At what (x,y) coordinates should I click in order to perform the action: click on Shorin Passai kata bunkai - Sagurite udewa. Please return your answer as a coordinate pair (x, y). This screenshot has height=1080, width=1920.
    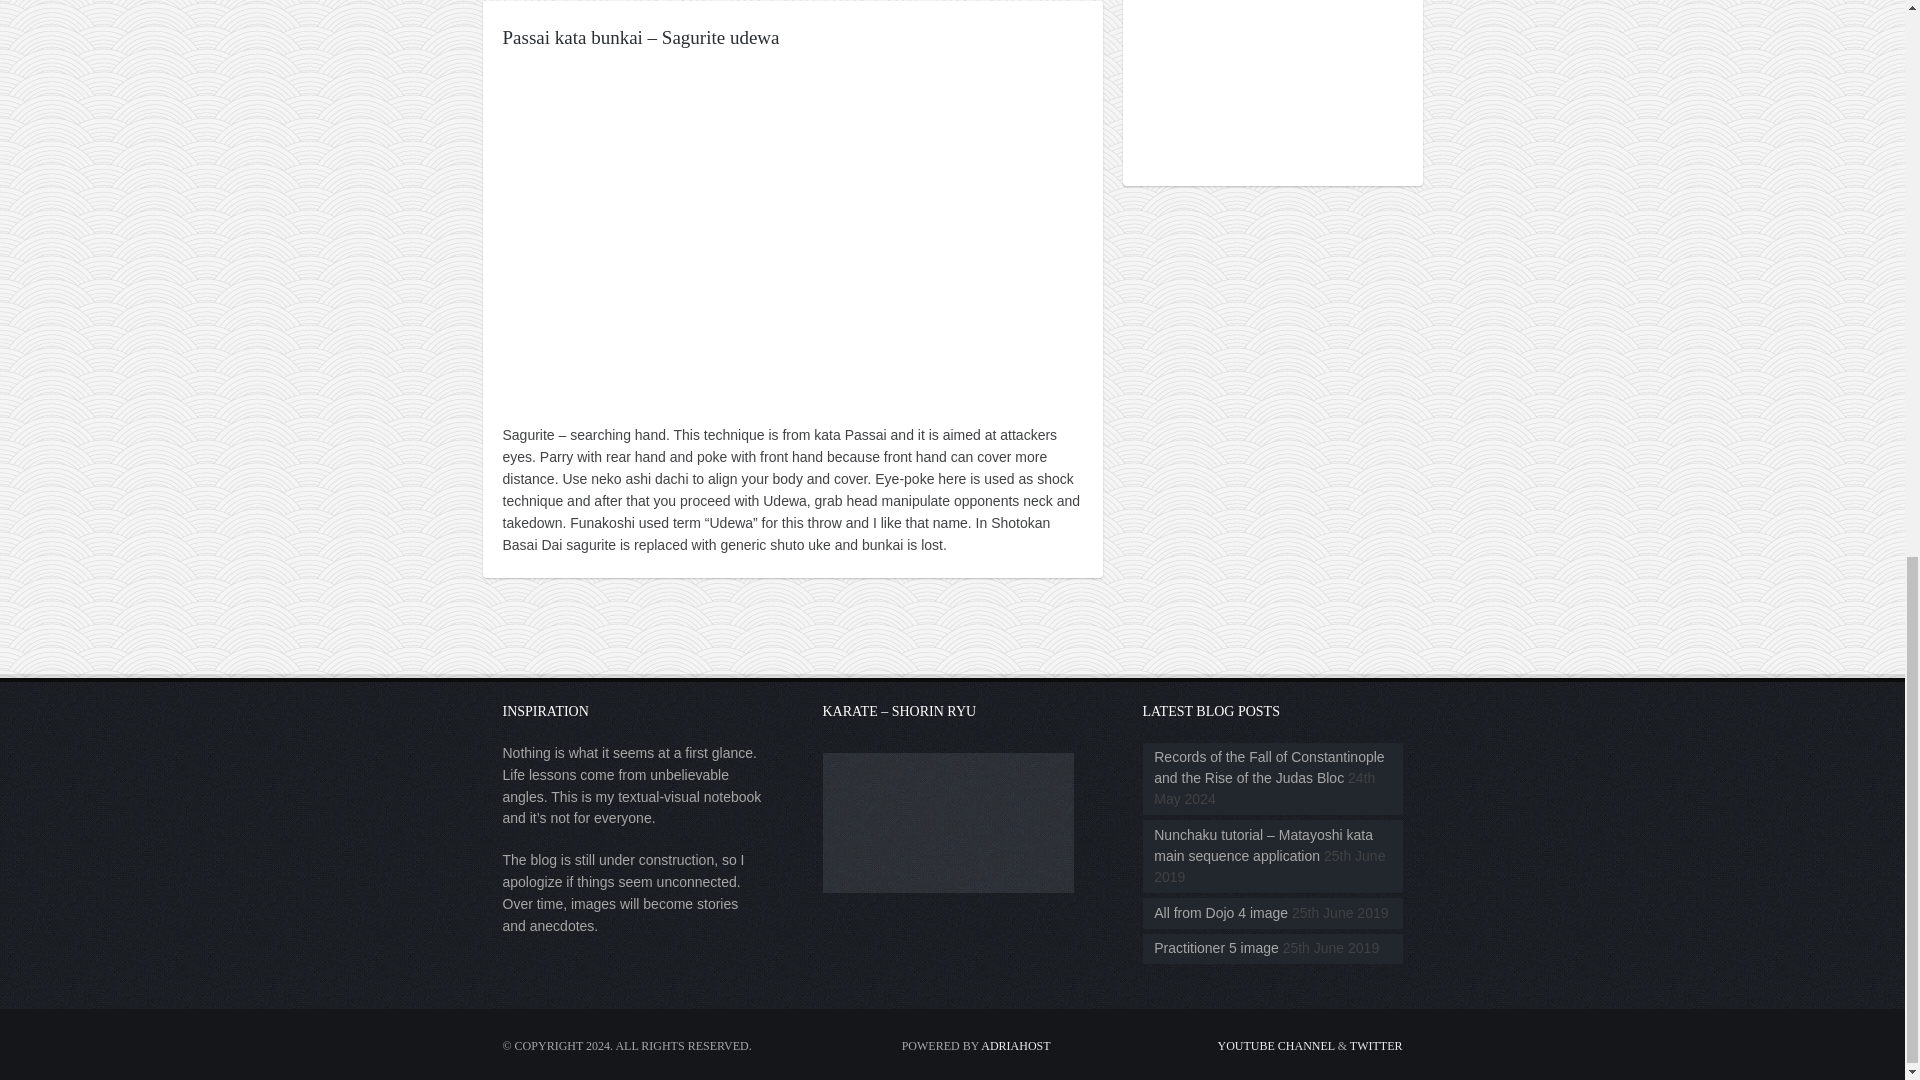
    Looking at the image, I should click on (792, 235).